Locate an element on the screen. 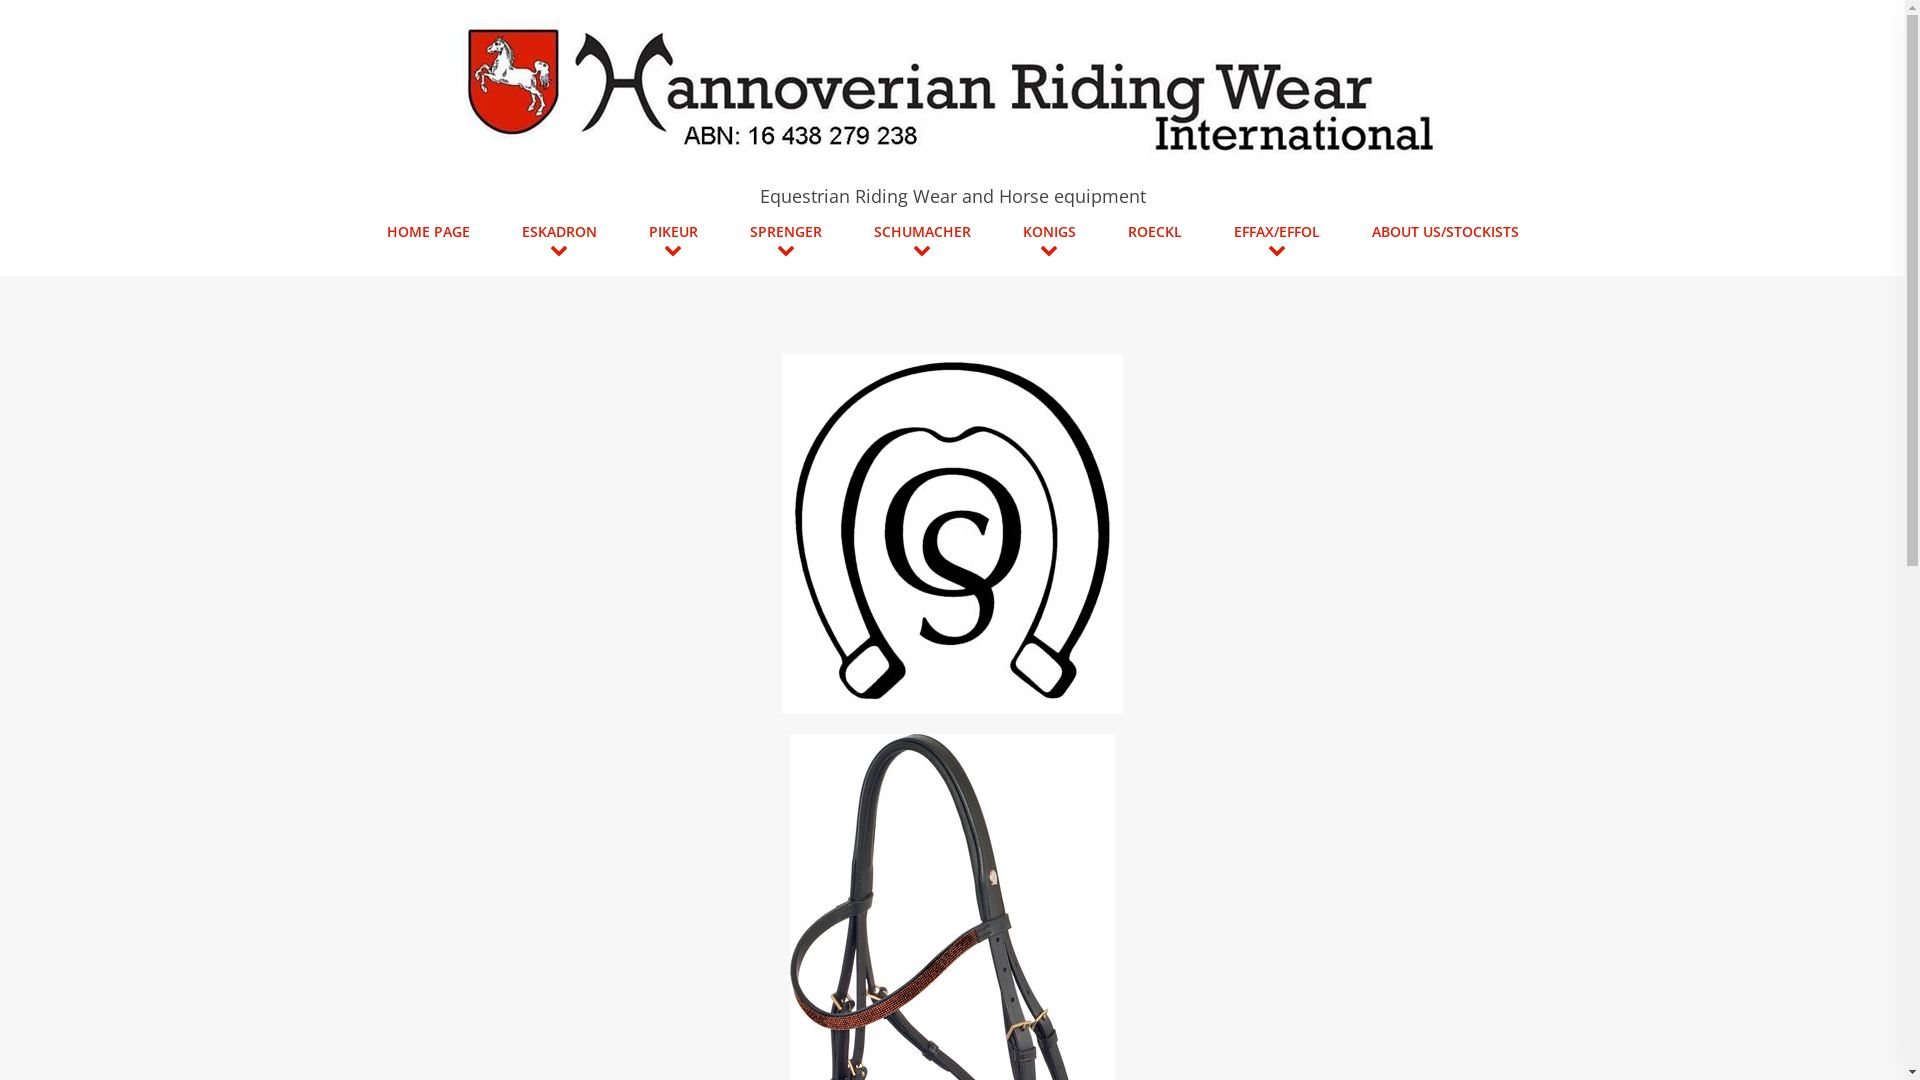  KONIGS is located at coordinates (1050, 232).